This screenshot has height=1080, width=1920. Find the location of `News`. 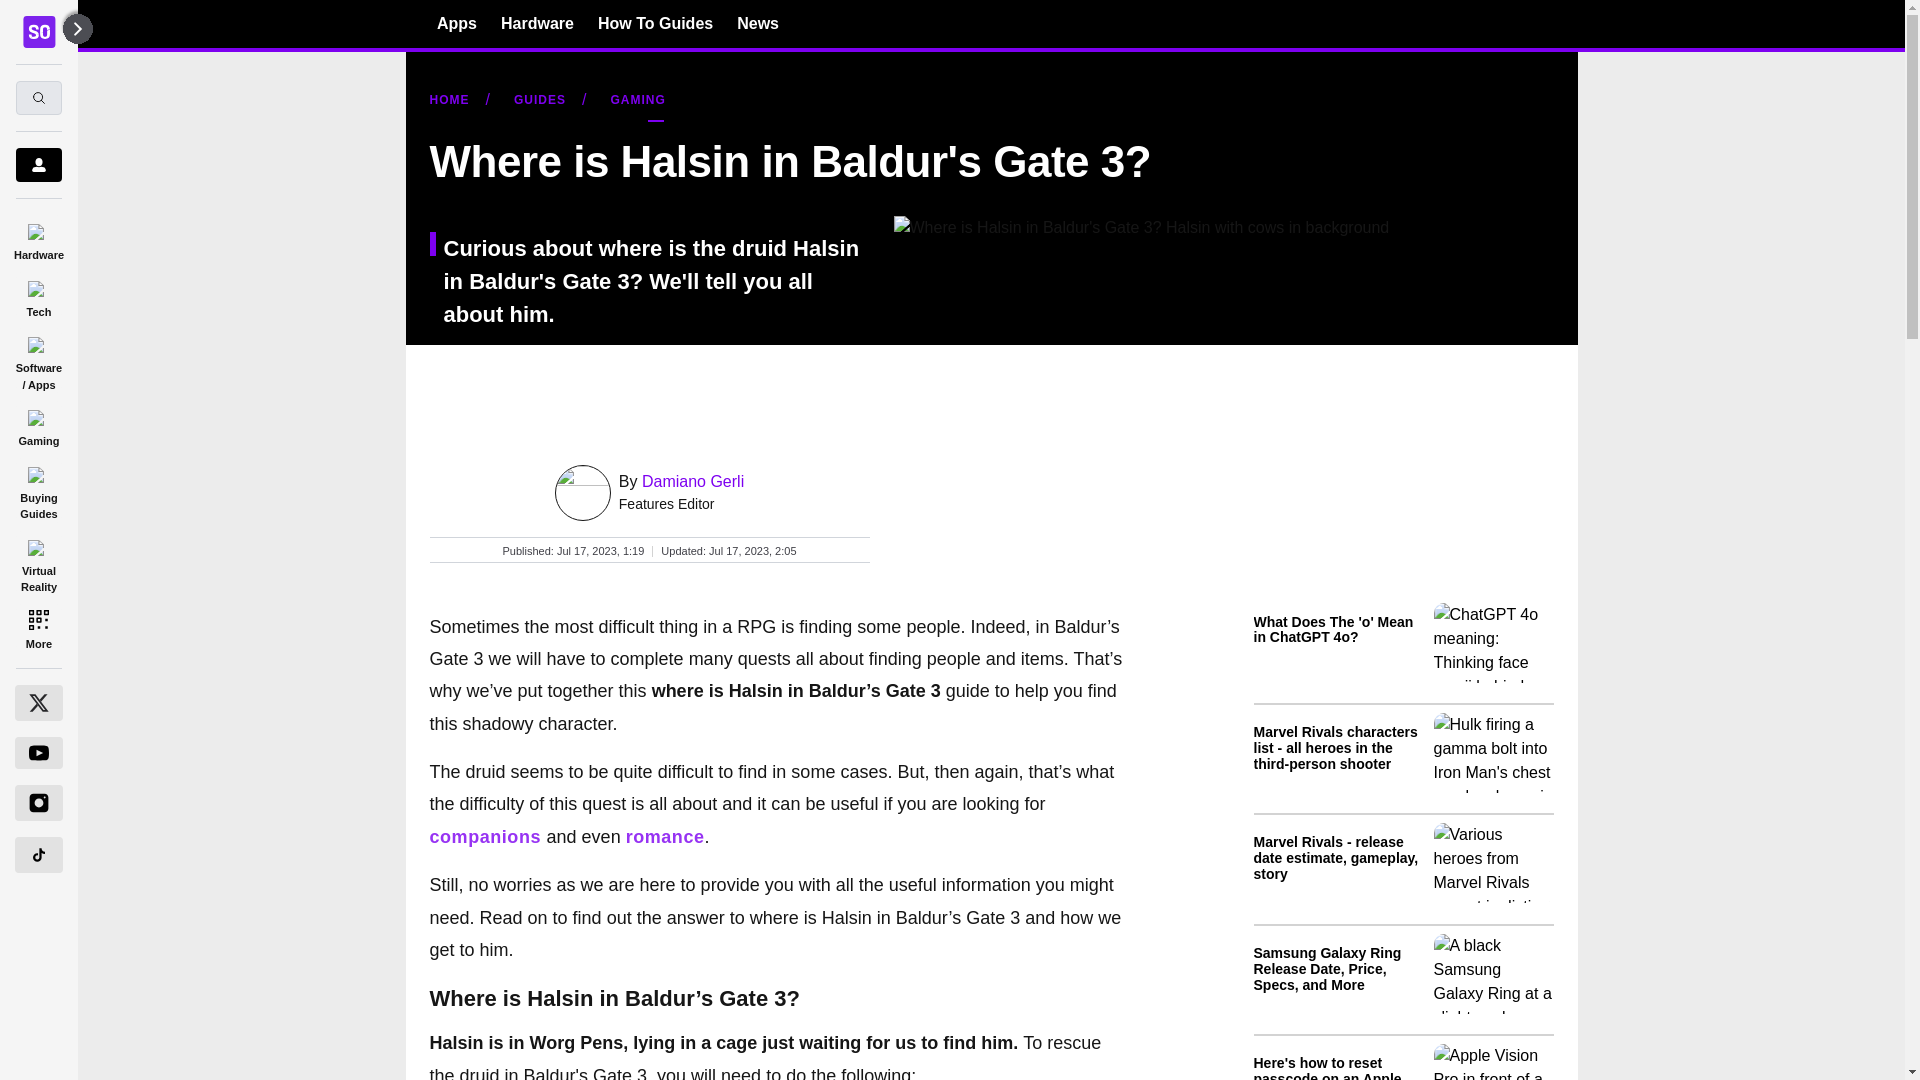

News is located at coordinates (758, 23).